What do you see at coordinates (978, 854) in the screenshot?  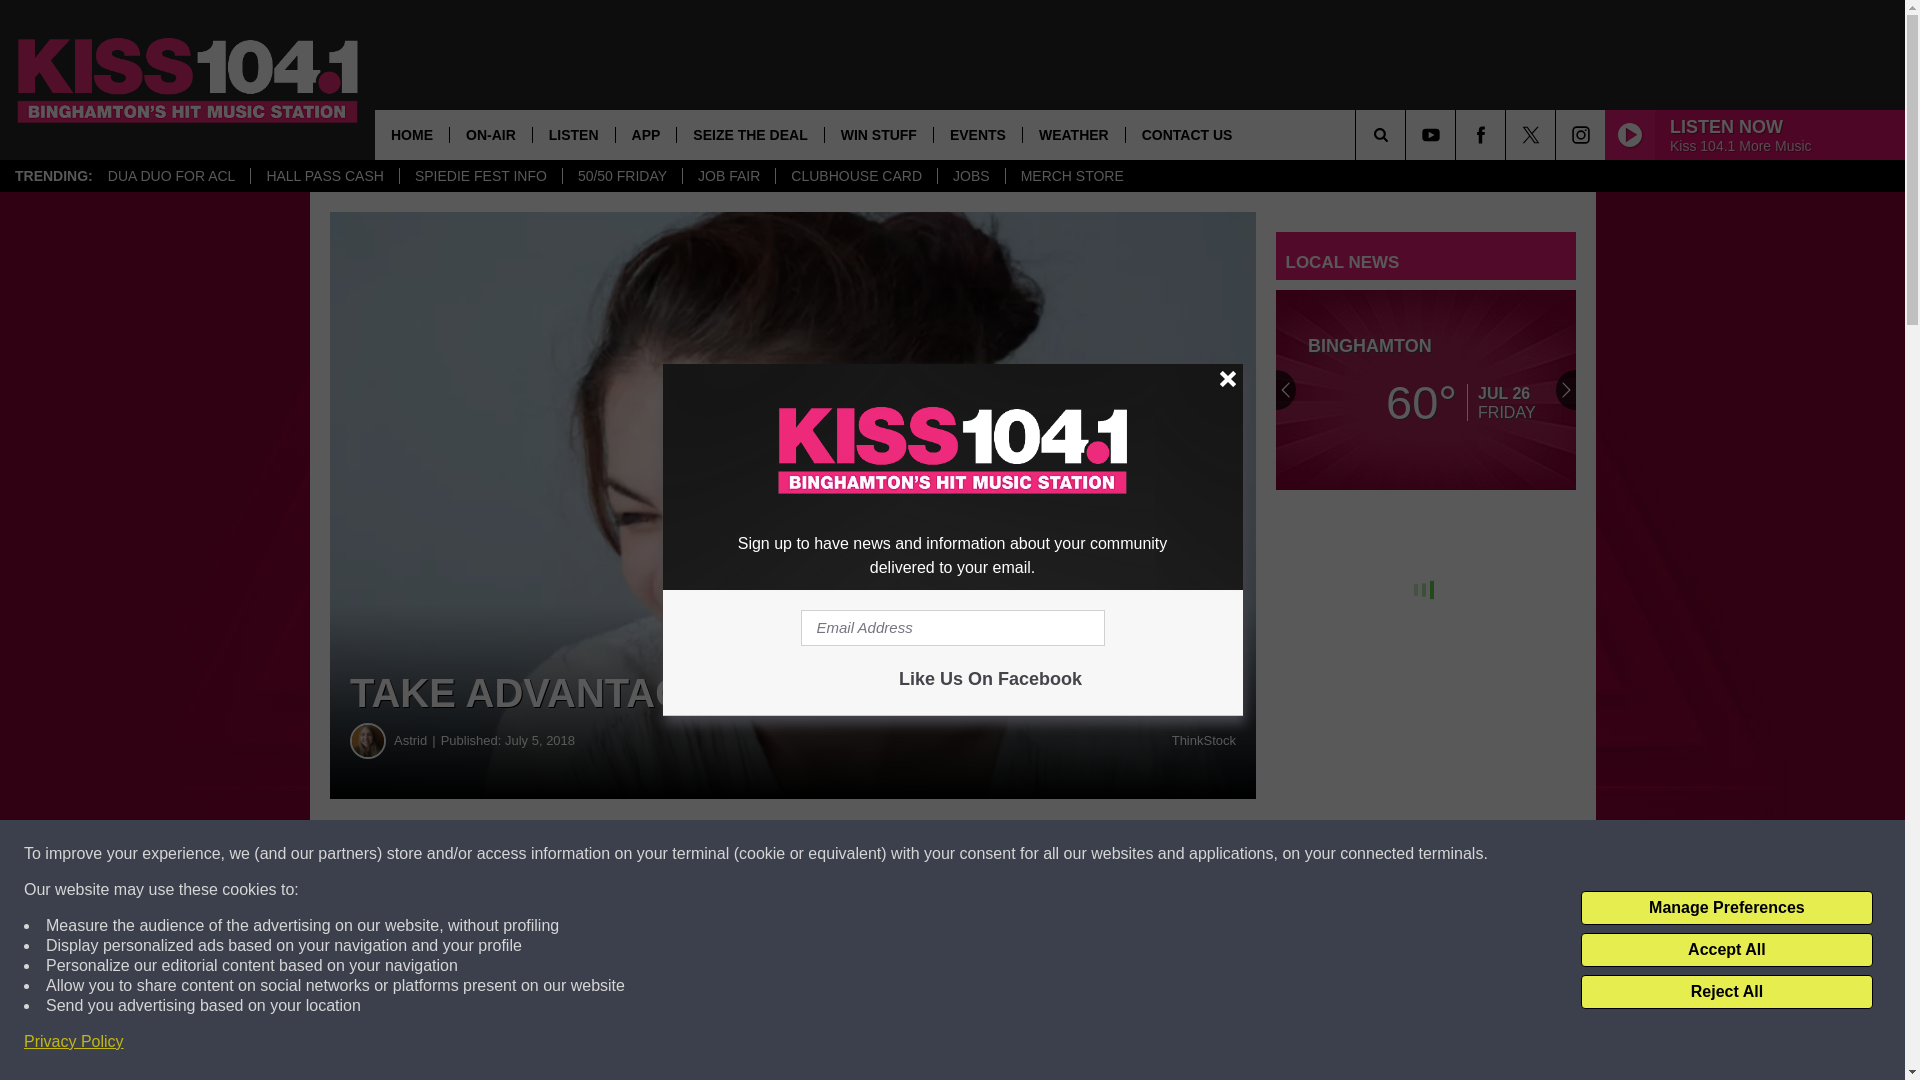 I see `Share on Twitter` at bounding box center [978, 854].